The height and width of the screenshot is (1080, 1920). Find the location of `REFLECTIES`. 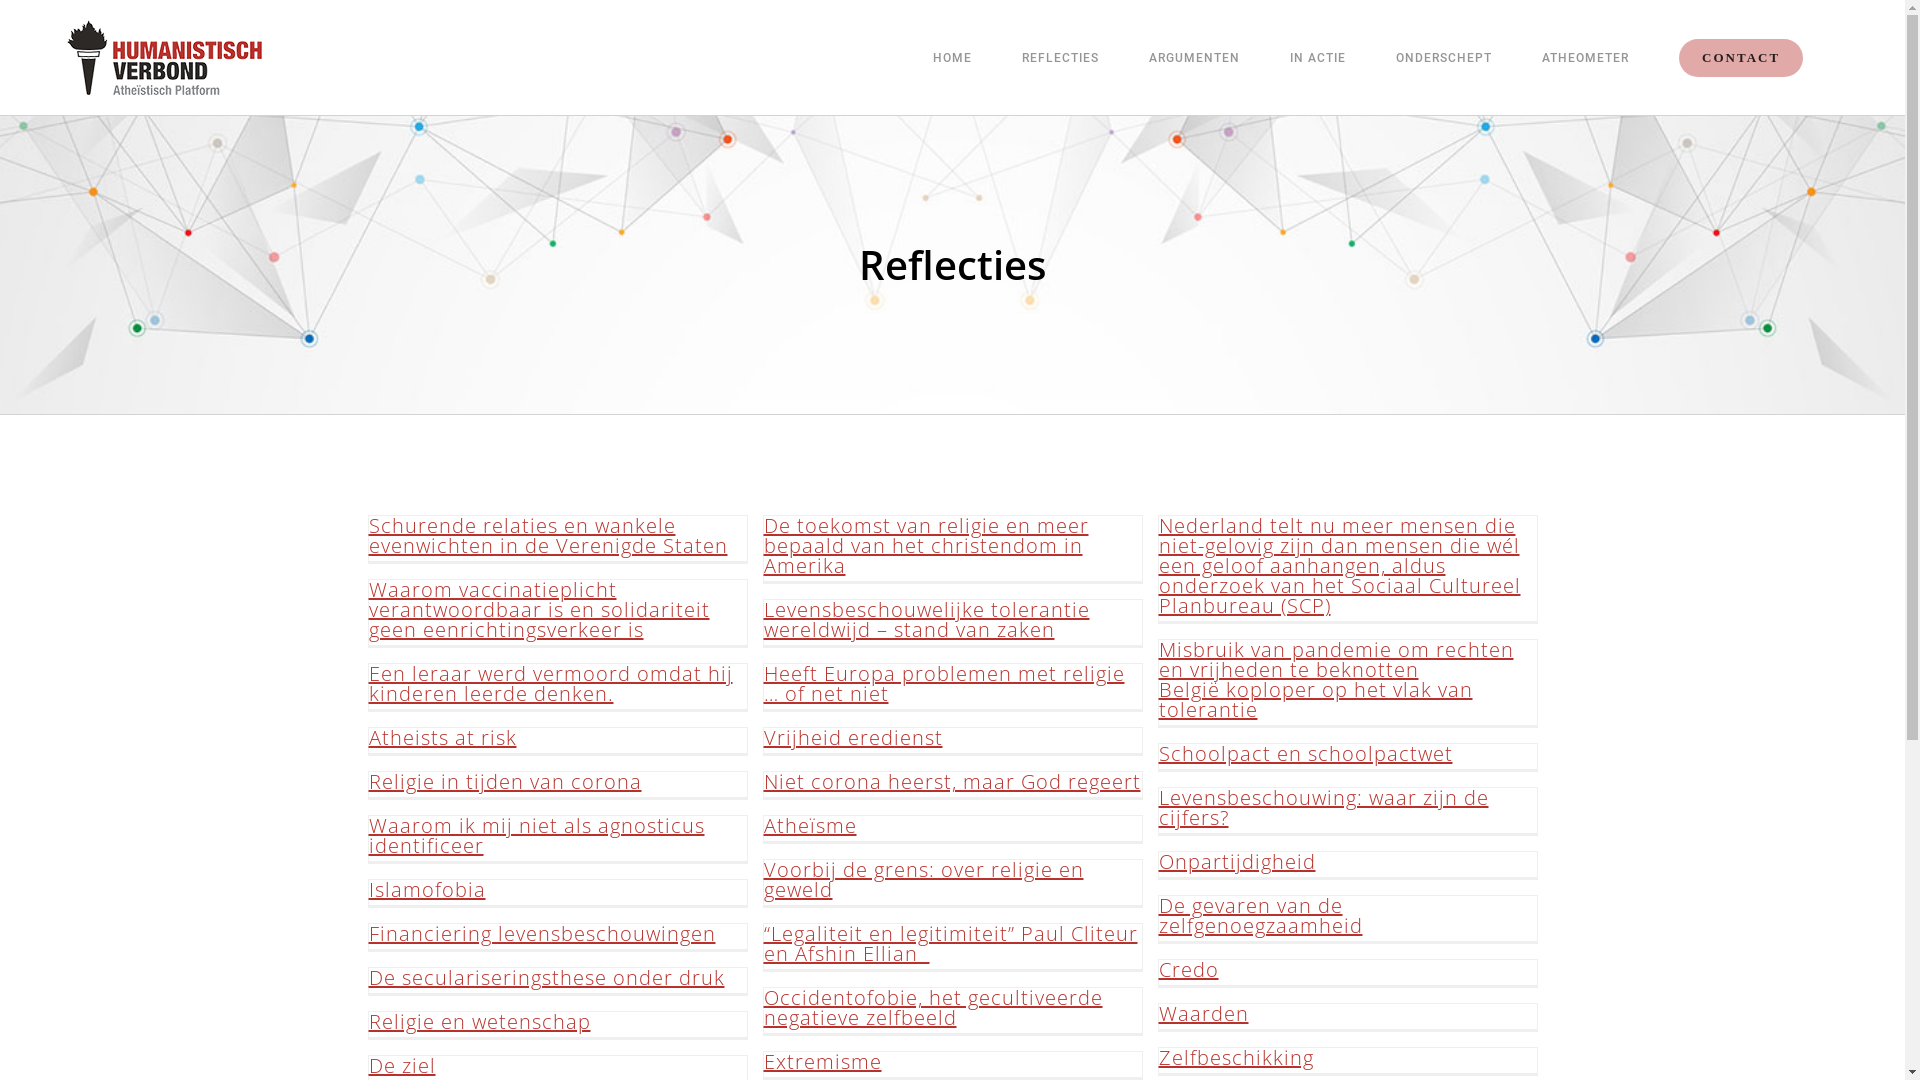

REFLECTIES is located at coordinates (1060, 58).